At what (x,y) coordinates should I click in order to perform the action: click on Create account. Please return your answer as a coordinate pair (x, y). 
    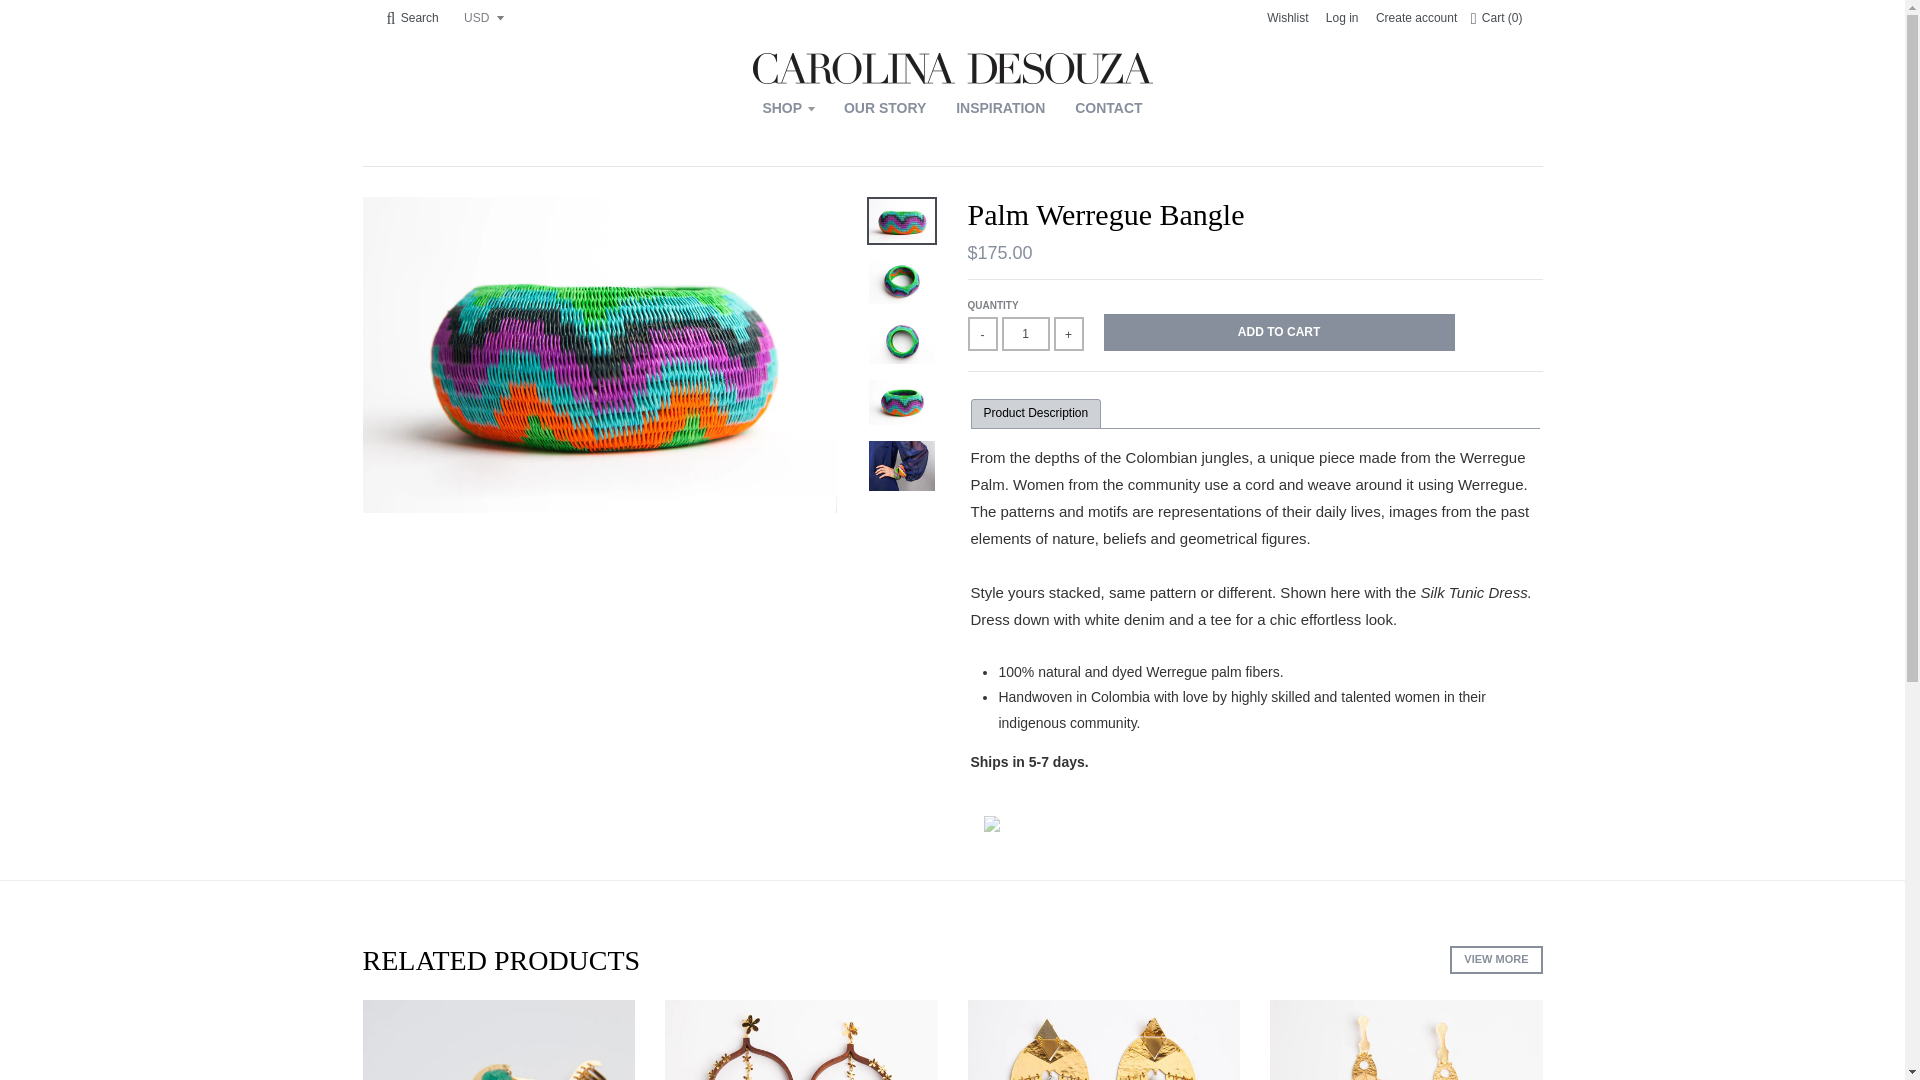
    Looking at the image, I should click on (1416, 19).